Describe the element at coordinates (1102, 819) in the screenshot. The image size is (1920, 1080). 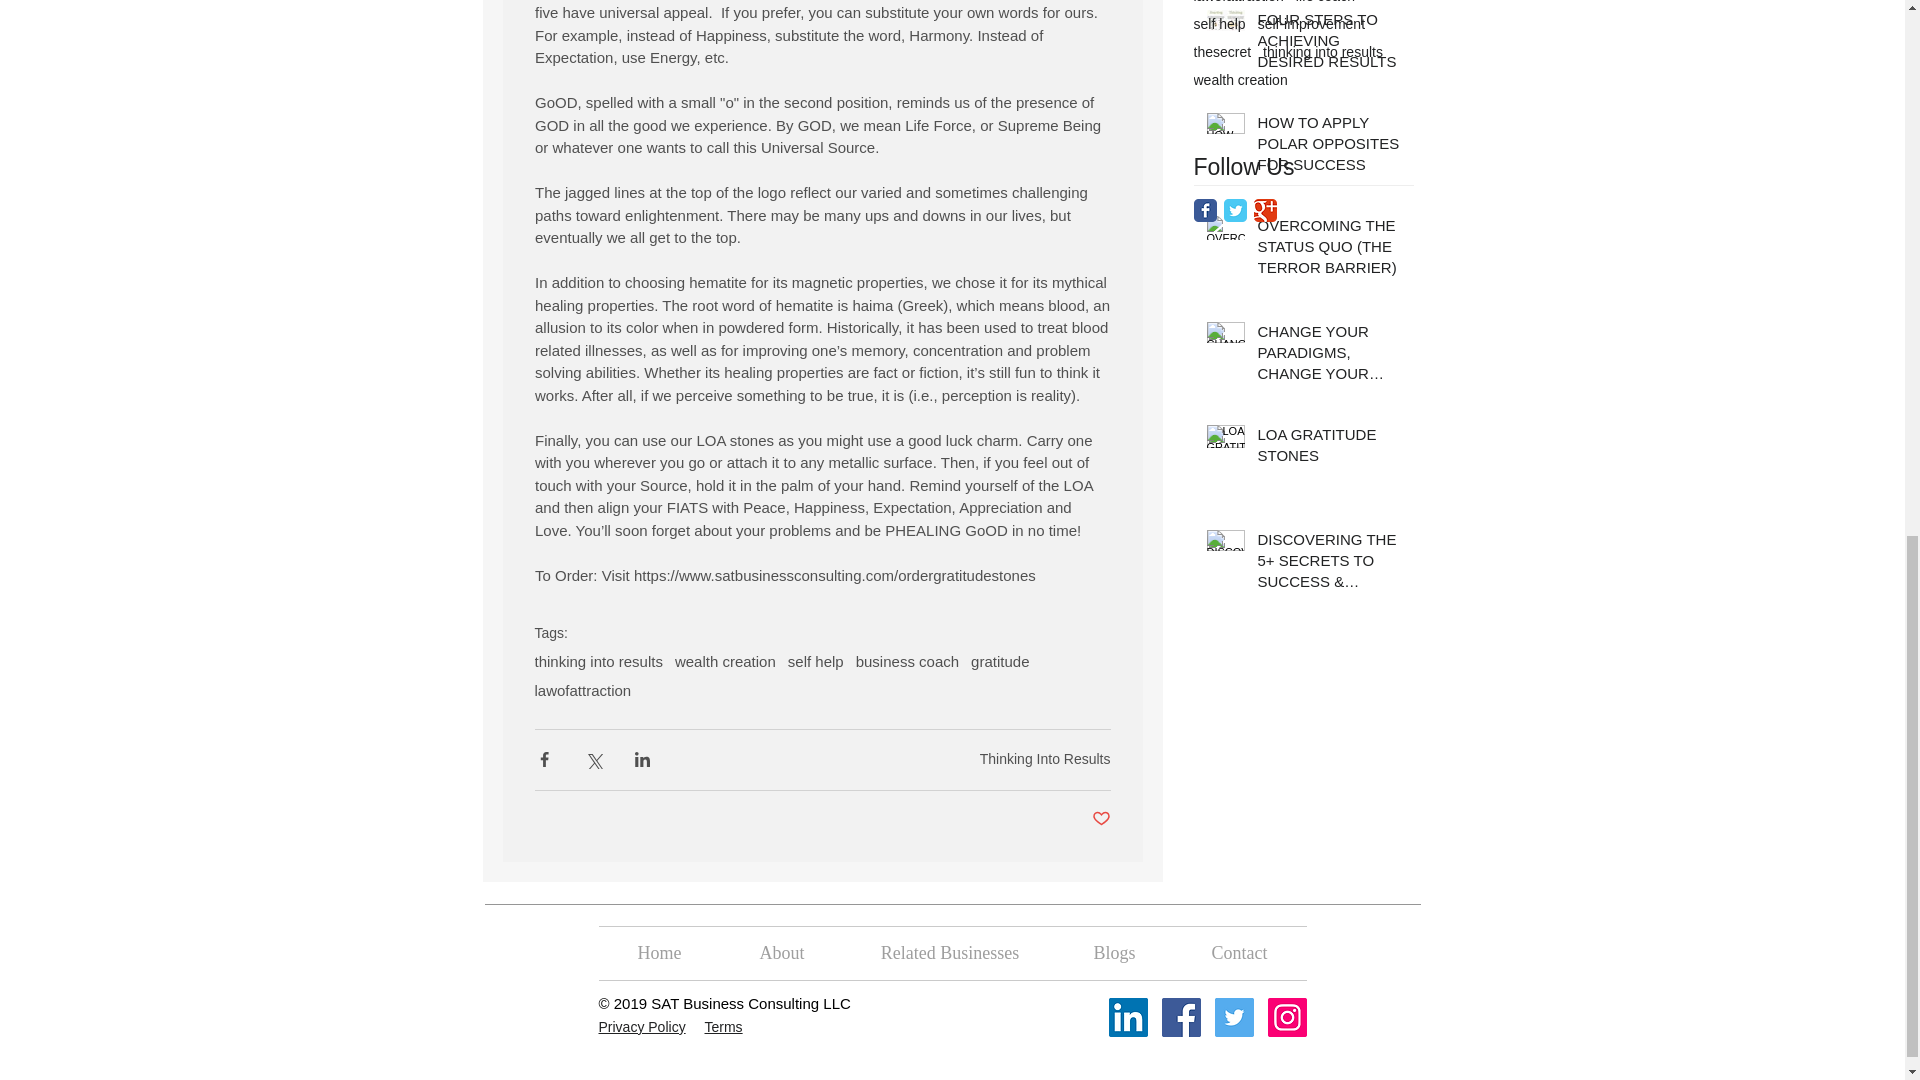
I see `Post not marked as liked` at that location.